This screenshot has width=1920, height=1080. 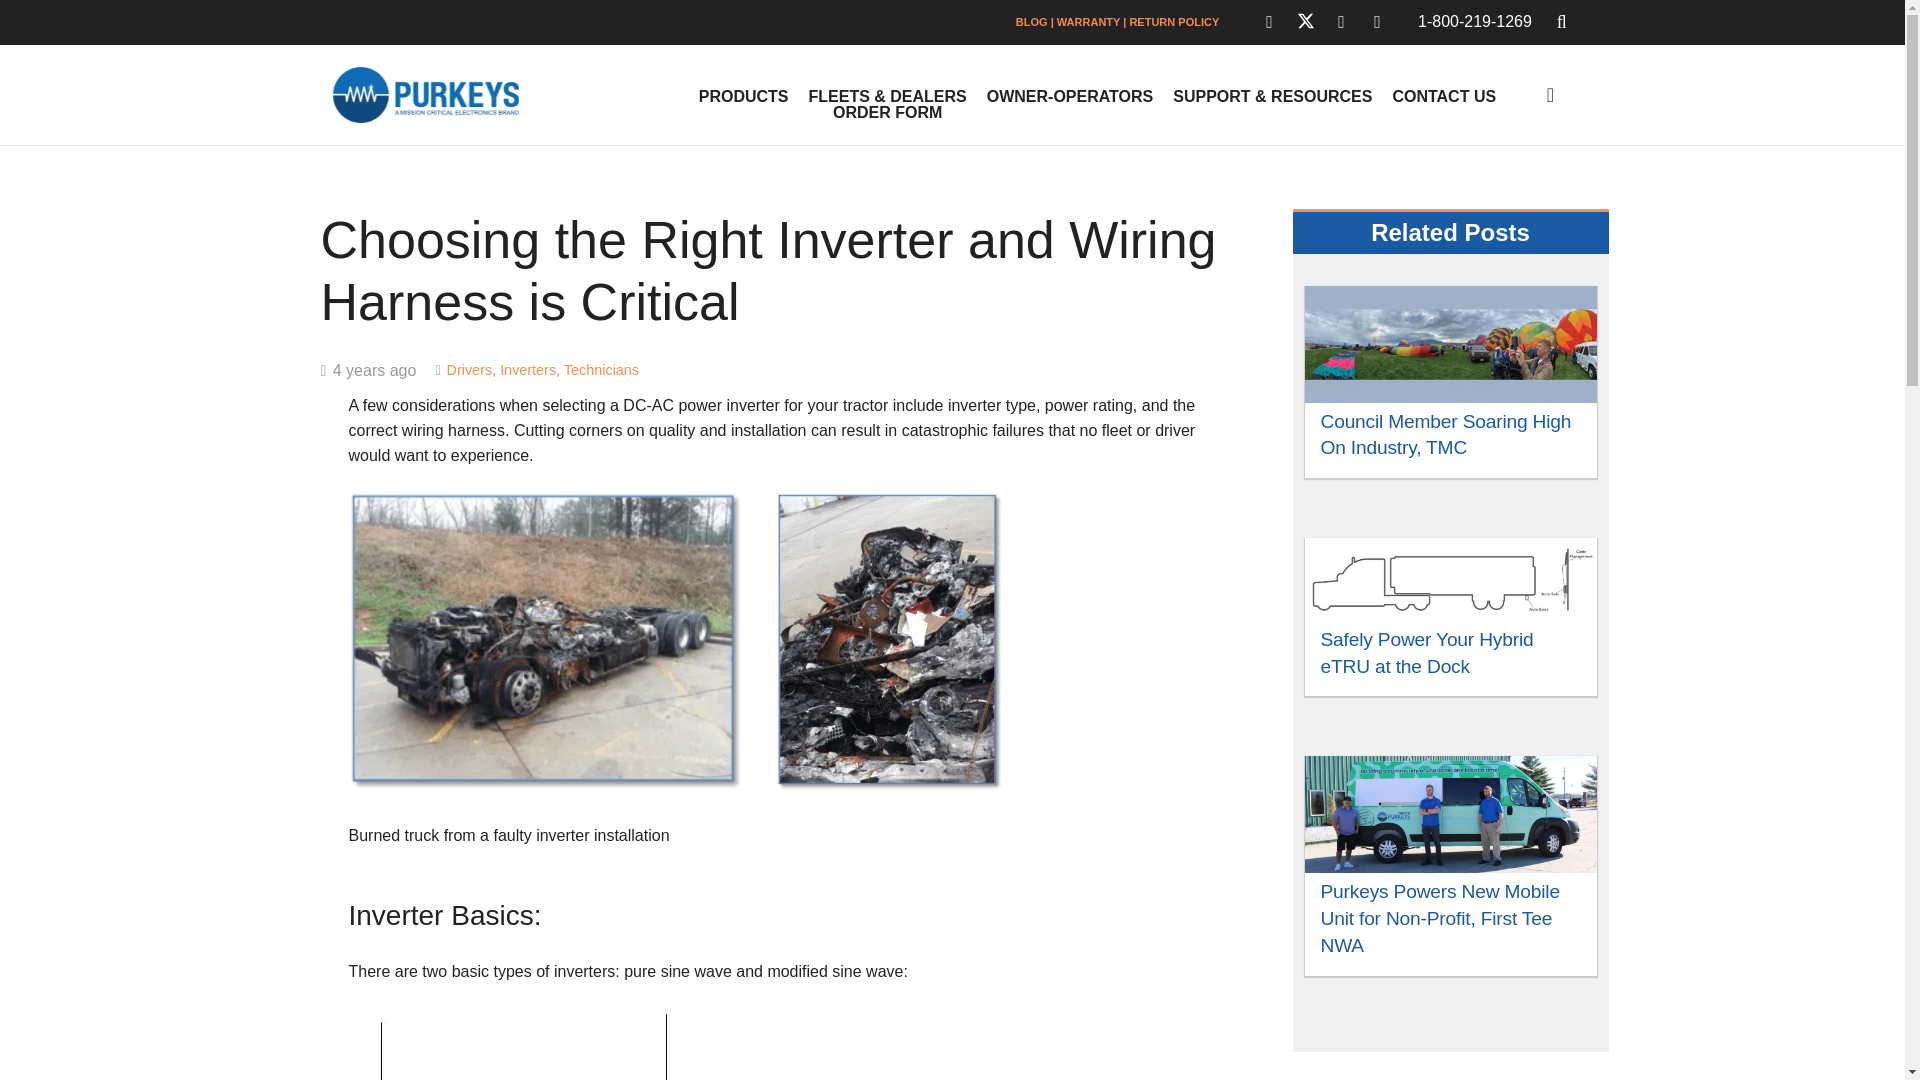 I want to click on LinkedIn, so click(x=1342, y=22).